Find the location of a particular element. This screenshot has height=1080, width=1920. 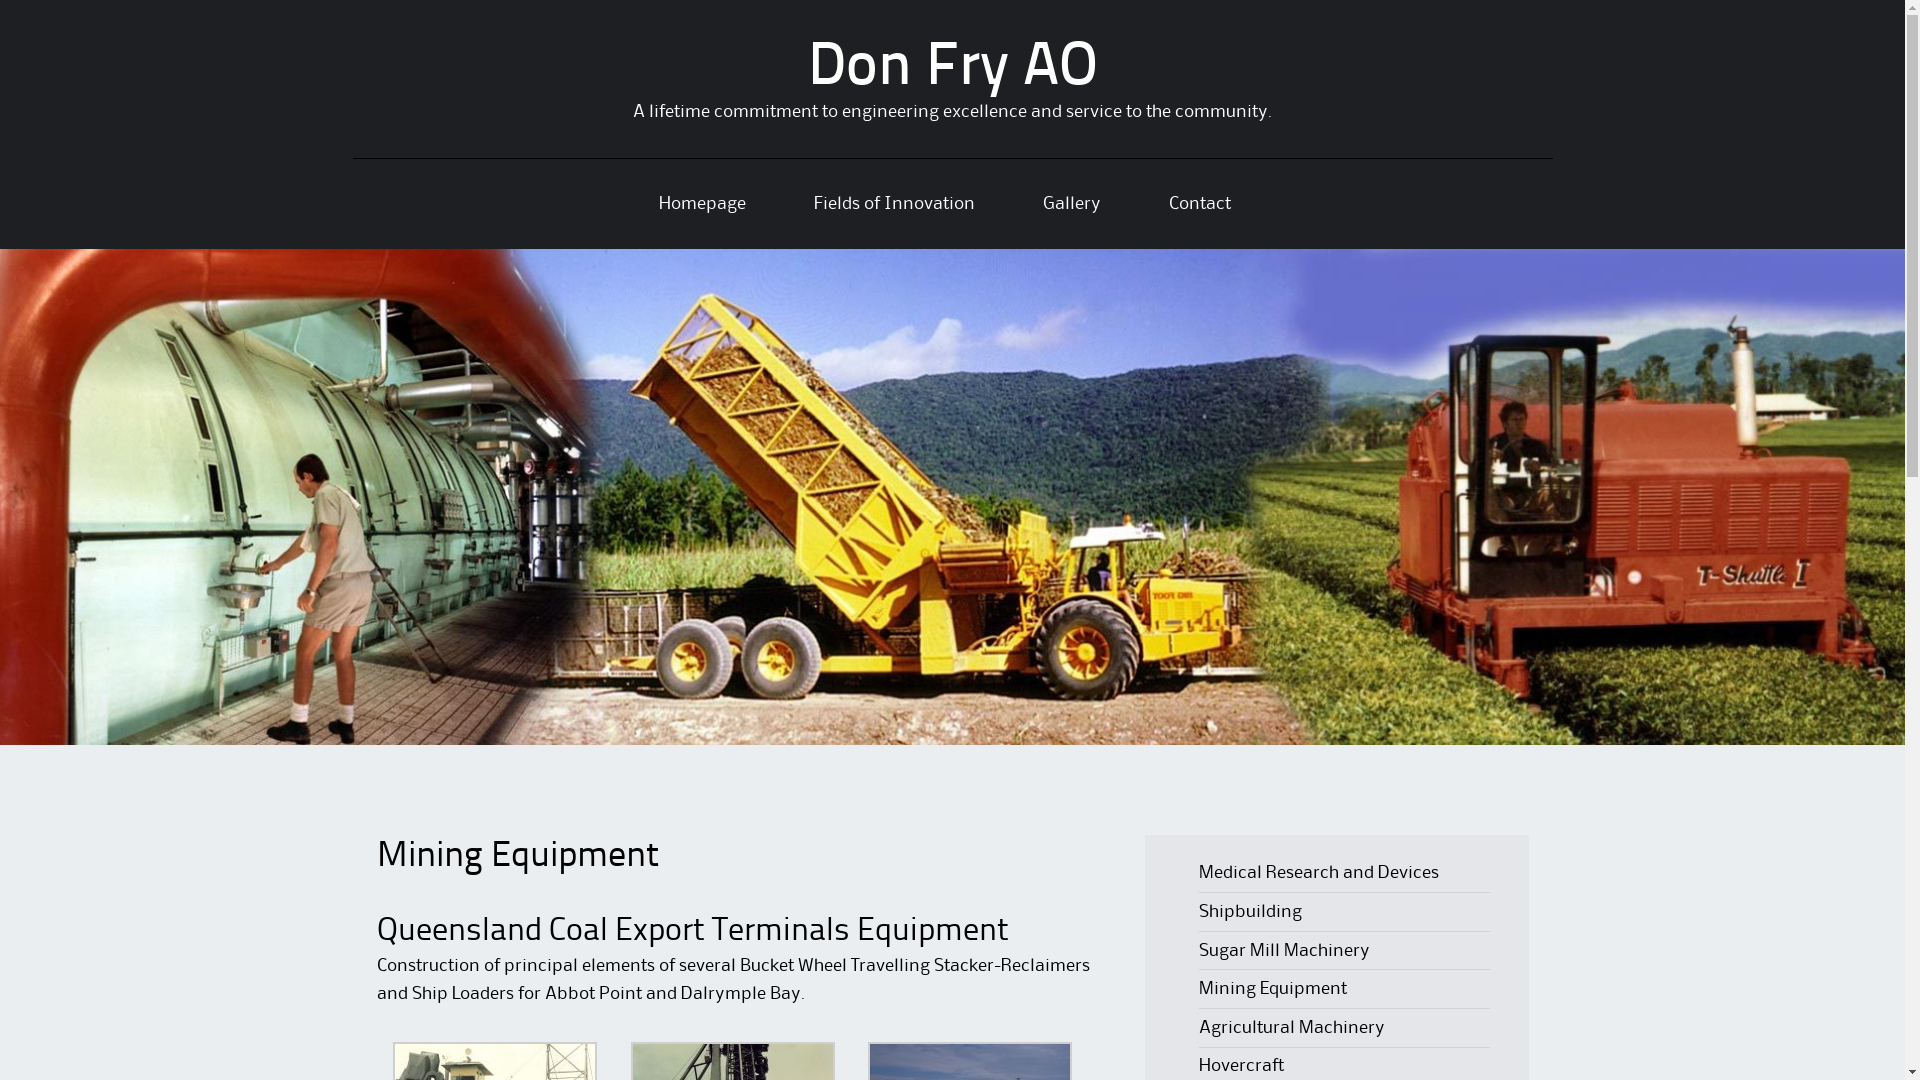

Sugar Mill Machinery is located at coordinates (1284, 951).